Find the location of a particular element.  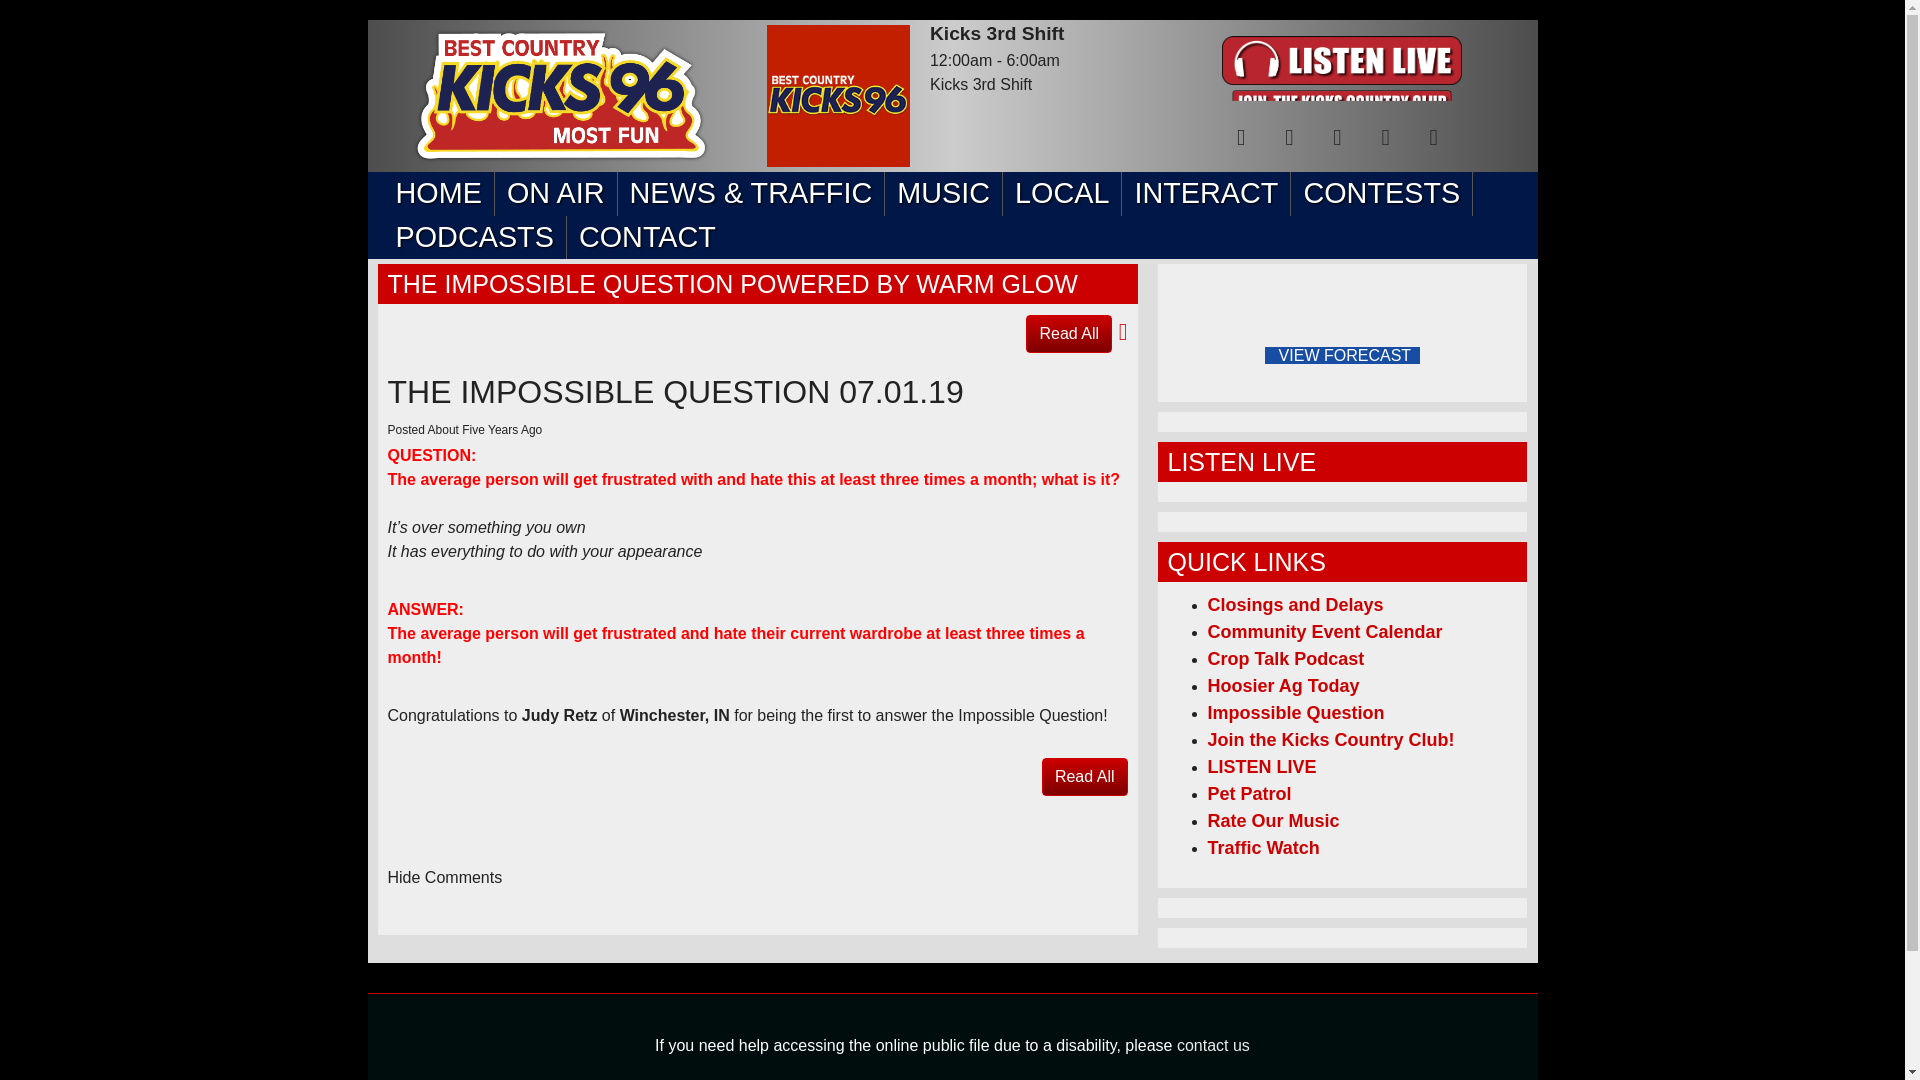

Read All is located at coordinates (1068, 334).